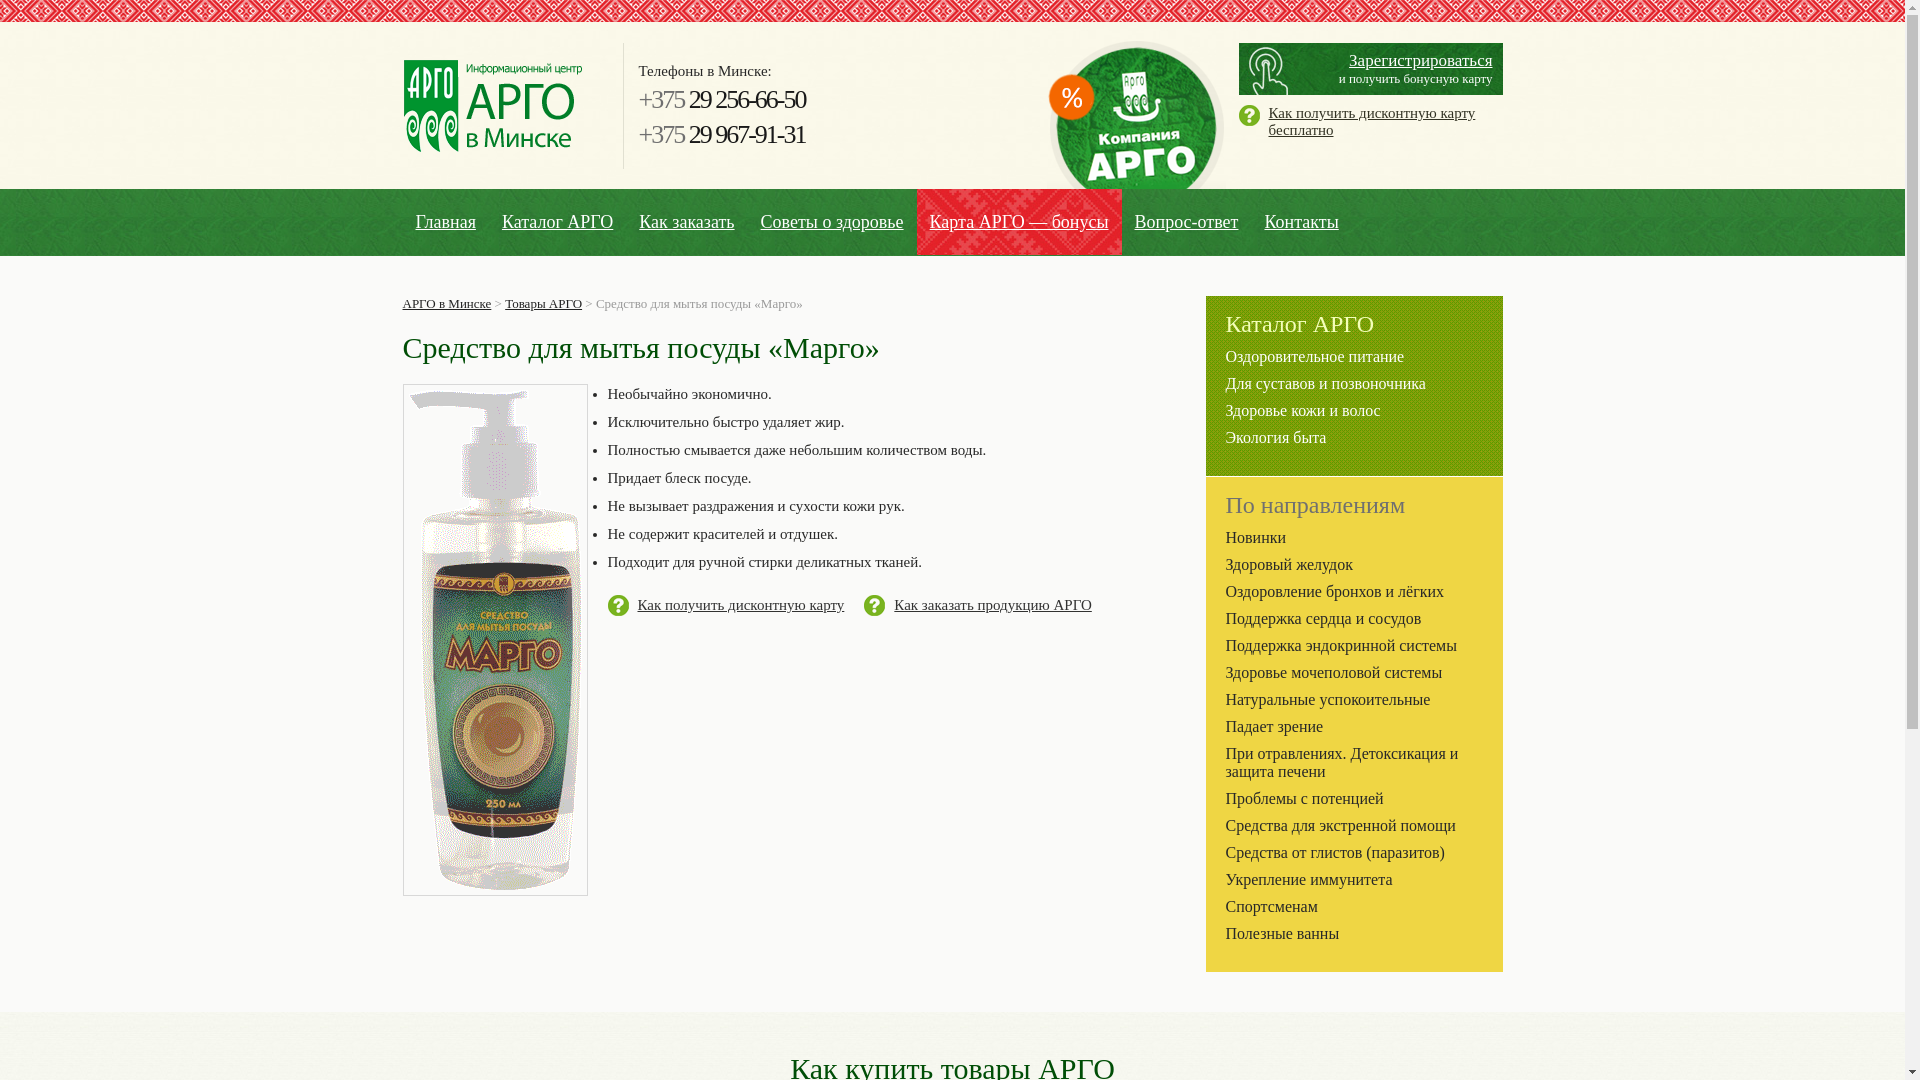  Describe the element at coordinates (722, 134) in the screenshot. I see `+375 29 967-91-31` at that location.